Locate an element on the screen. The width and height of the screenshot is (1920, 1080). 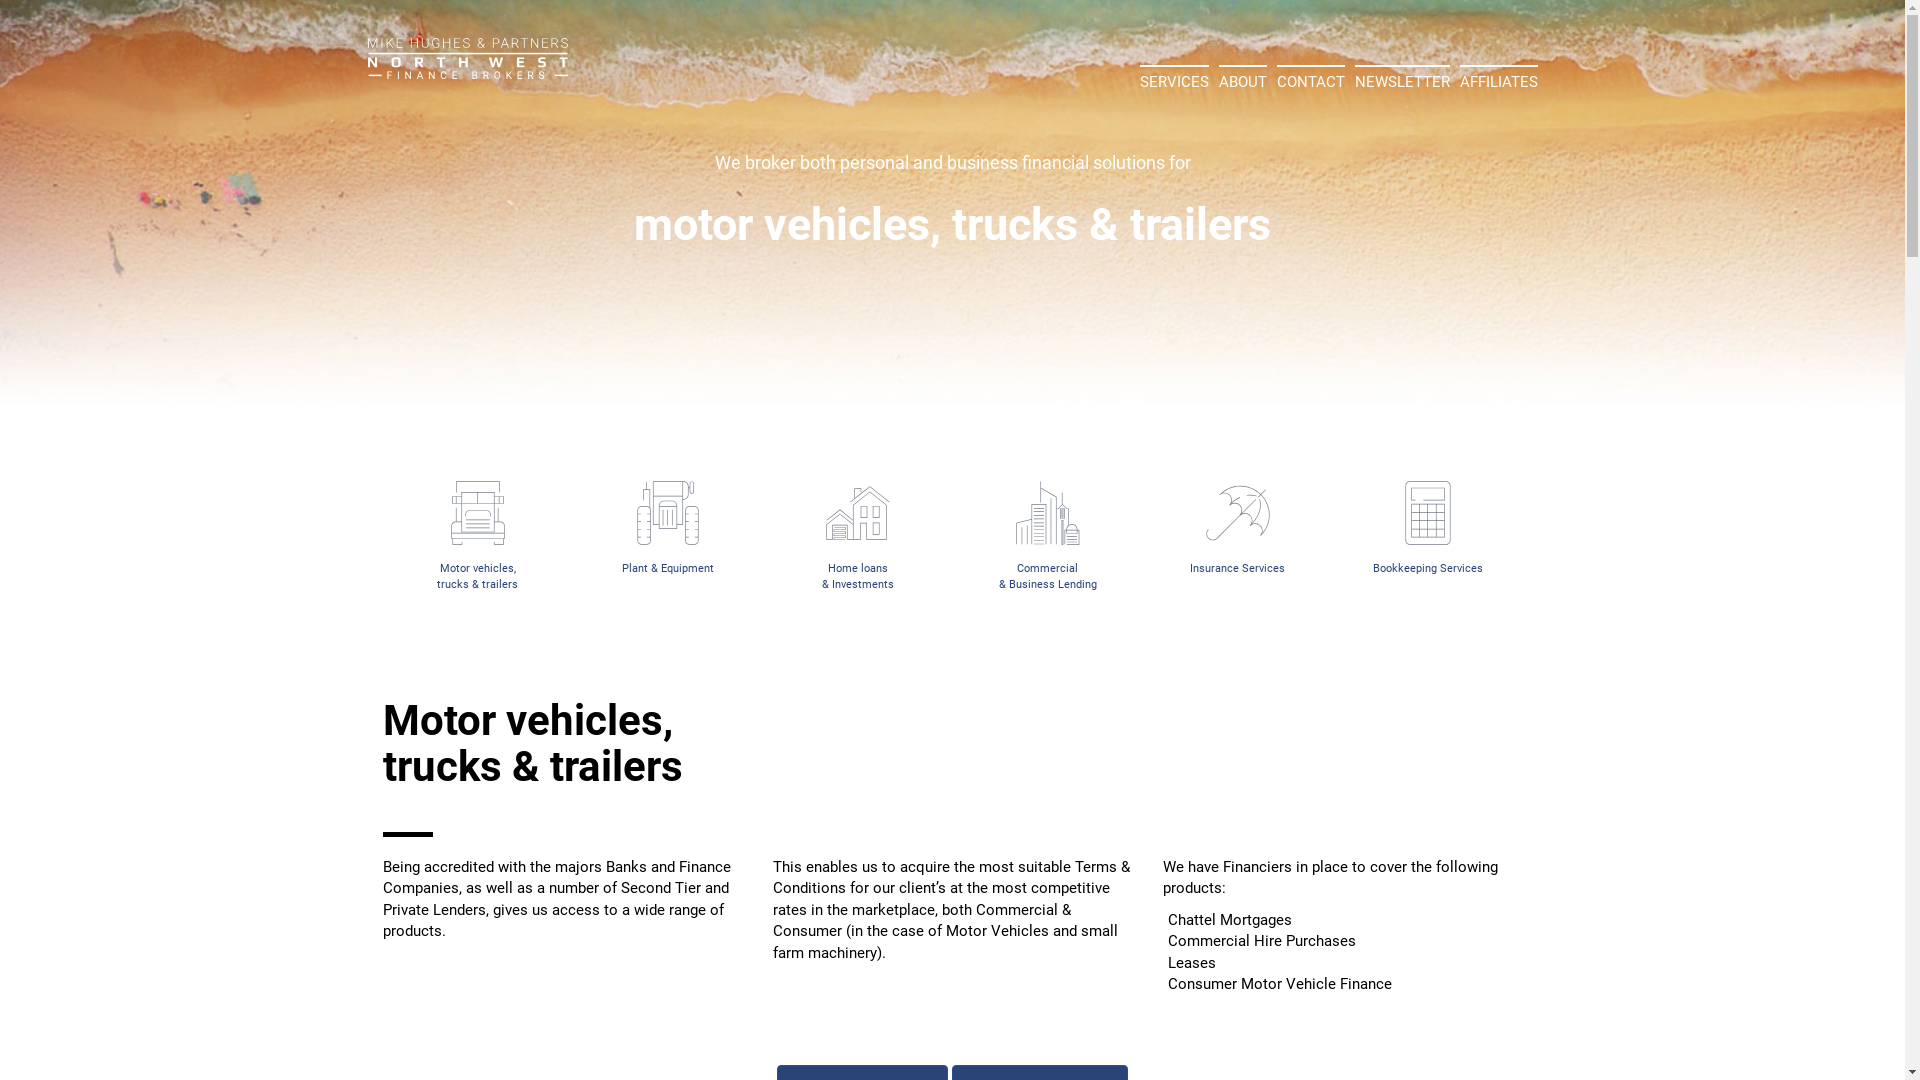
Insurance Services is located at coordinates (1238, 528).